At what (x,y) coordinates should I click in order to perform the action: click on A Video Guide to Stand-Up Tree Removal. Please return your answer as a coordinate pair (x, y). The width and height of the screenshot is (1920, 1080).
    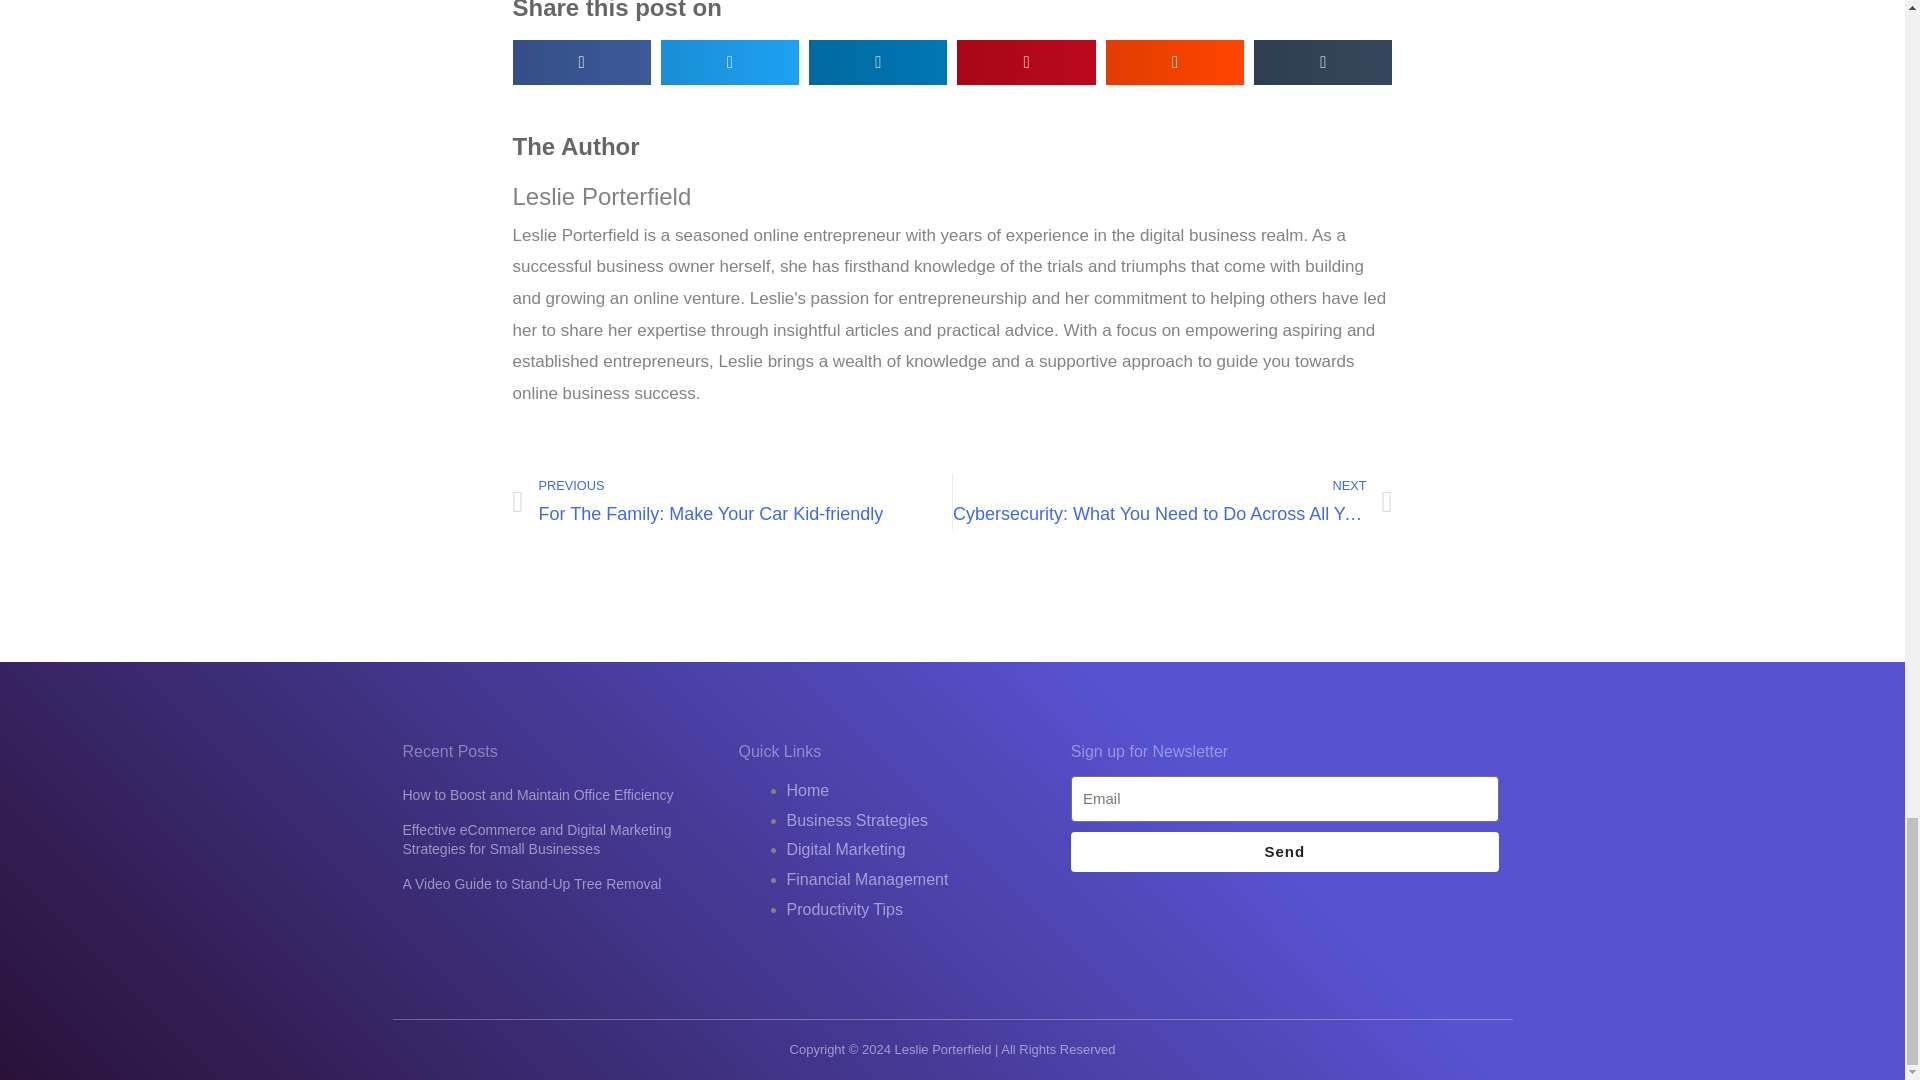
    Looking at the image, I should click on (530, 884).